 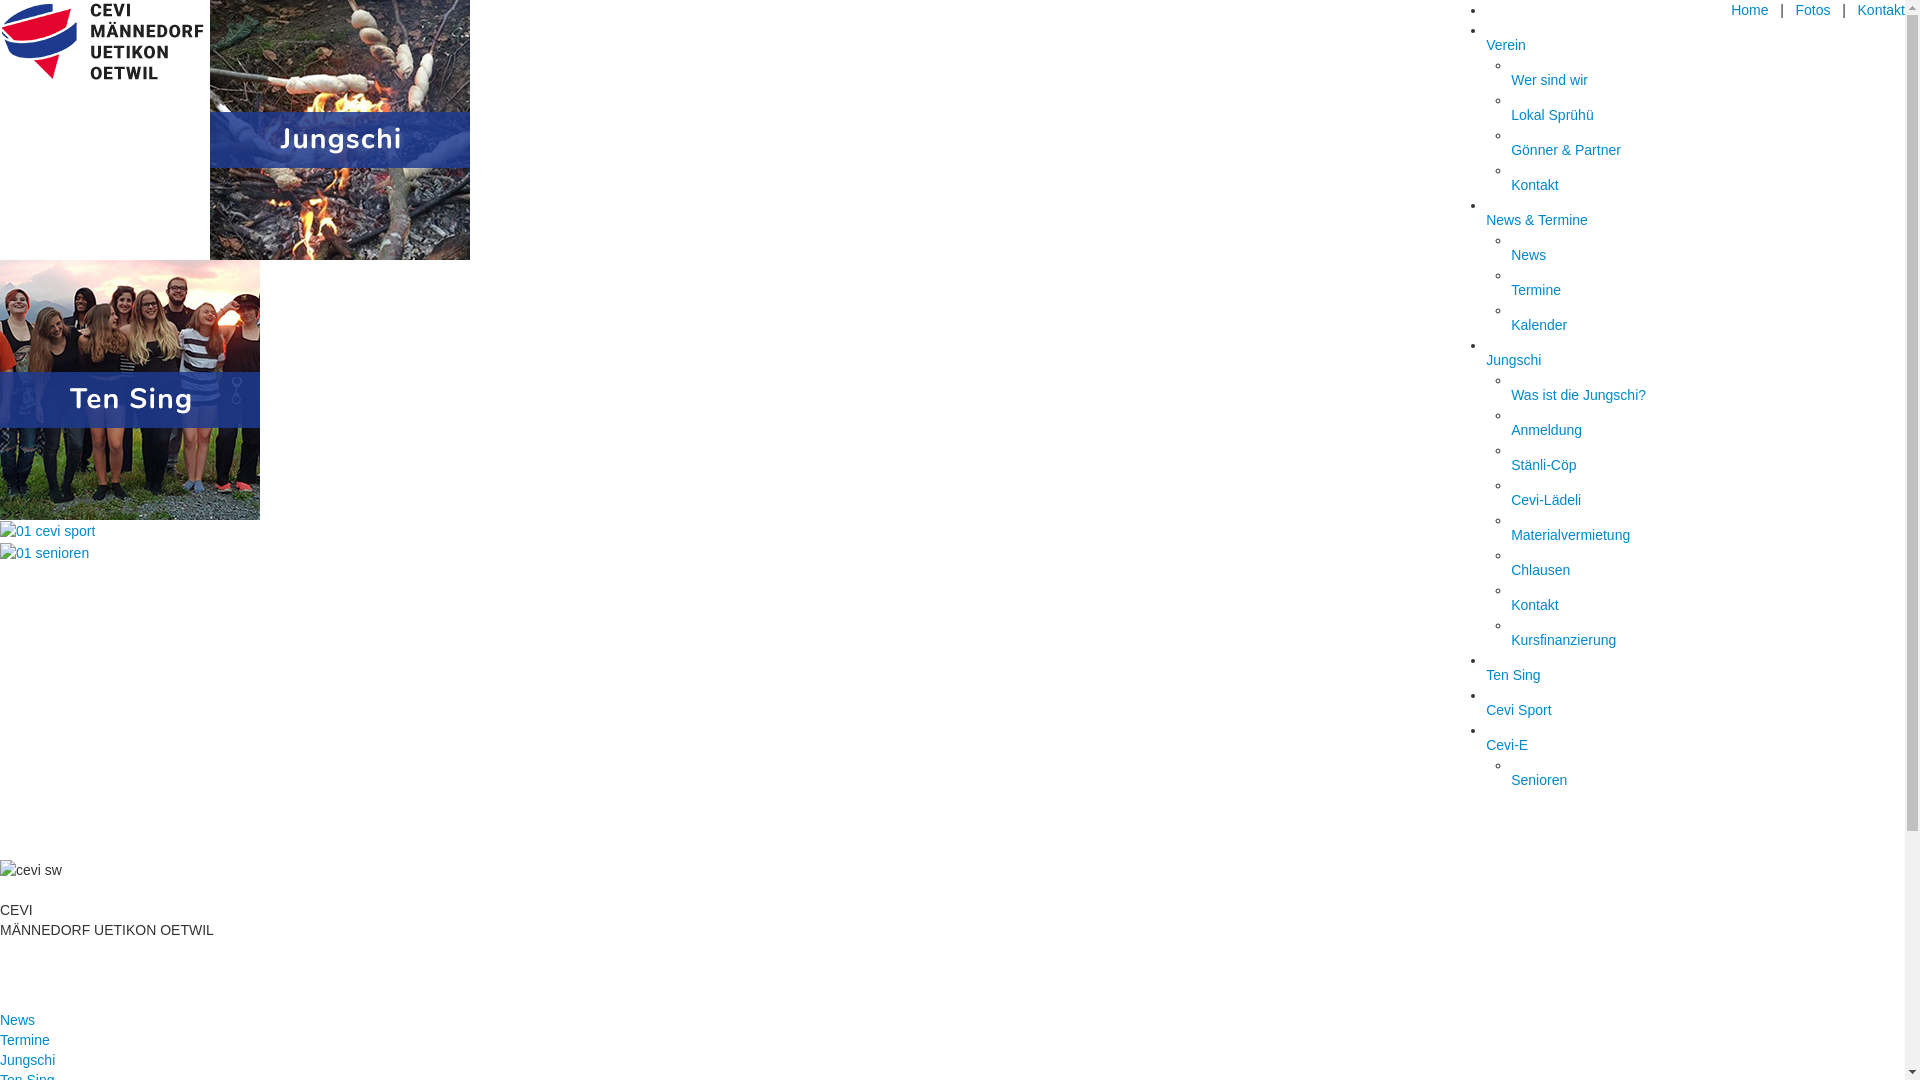 What do you see at coordinates (28, 1060) in the screenshot?
I see `Jungschi` at bounding box center [28, 1060].